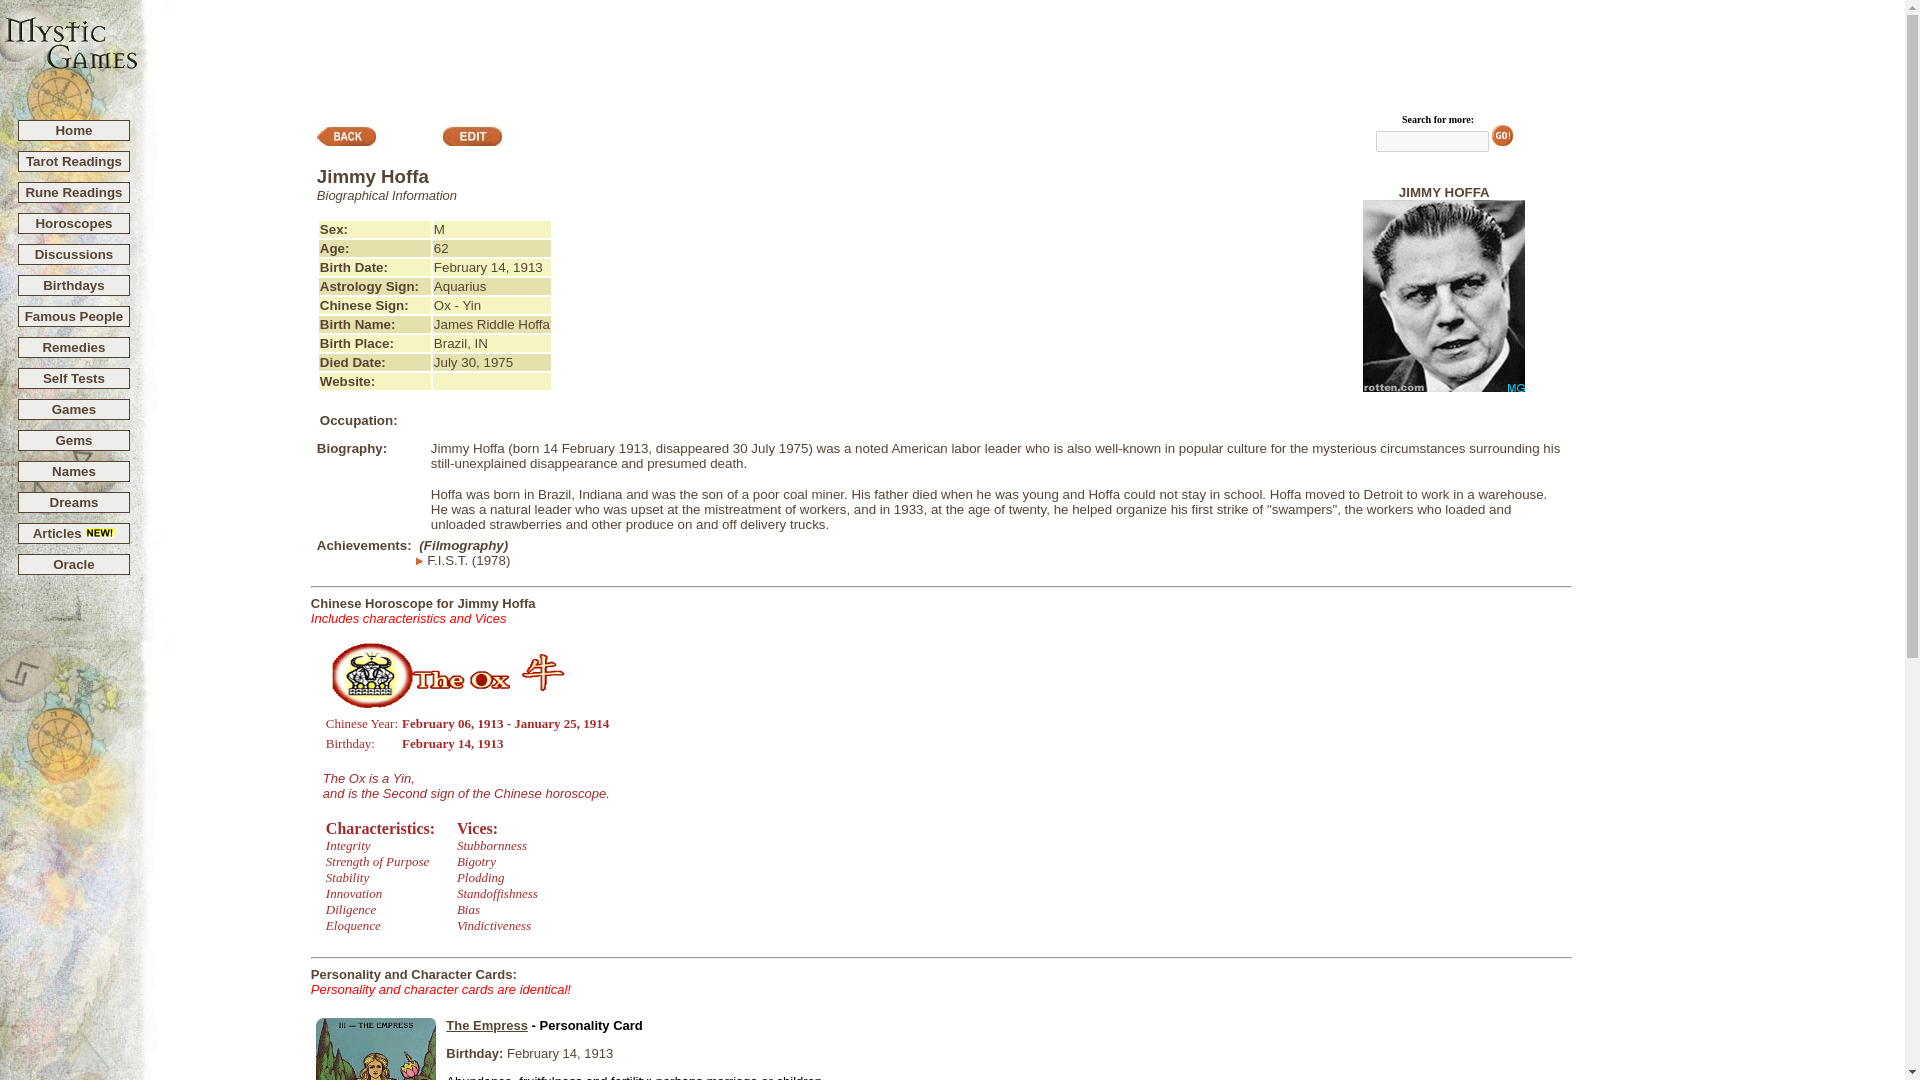 The image size is (1920, 1080). I want to click on Games, so click(74, 408).